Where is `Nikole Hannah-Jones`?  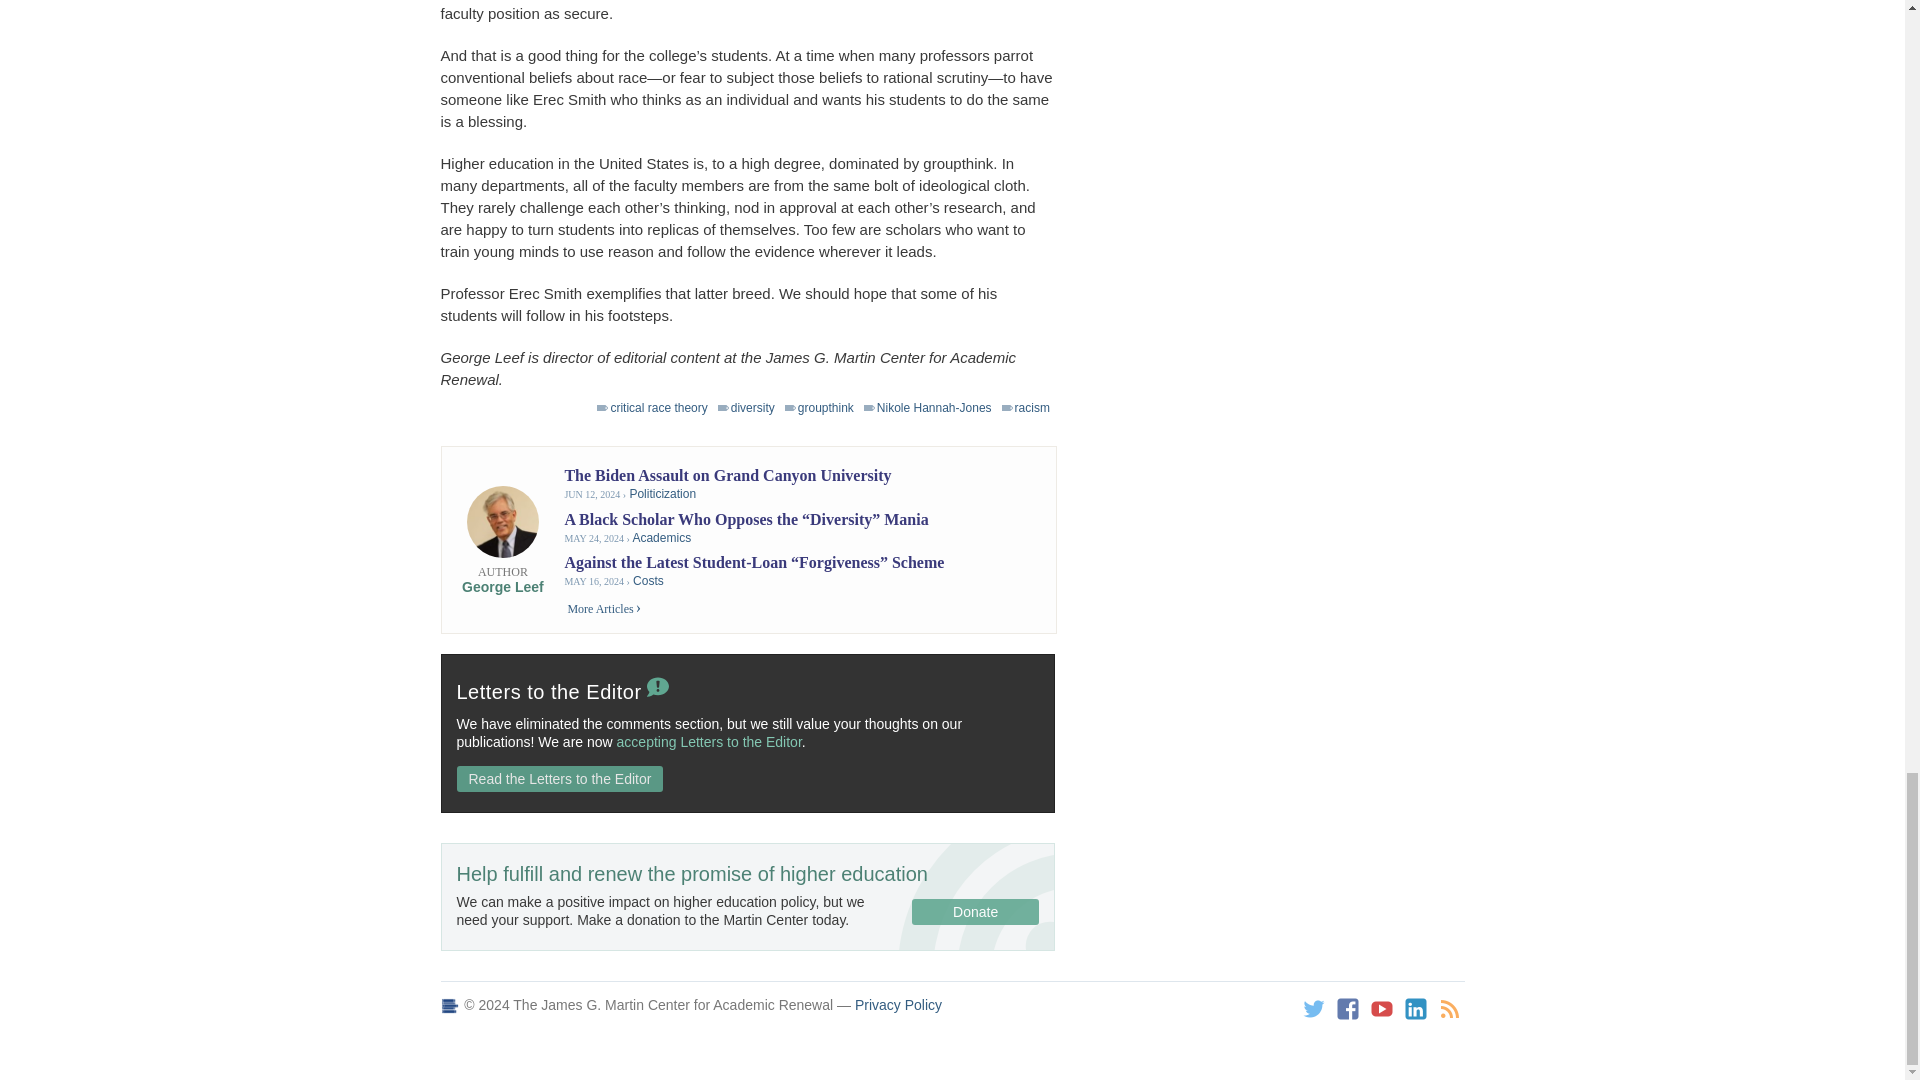
Nikole Hannah-Jones is located at coordinates (928, 407).